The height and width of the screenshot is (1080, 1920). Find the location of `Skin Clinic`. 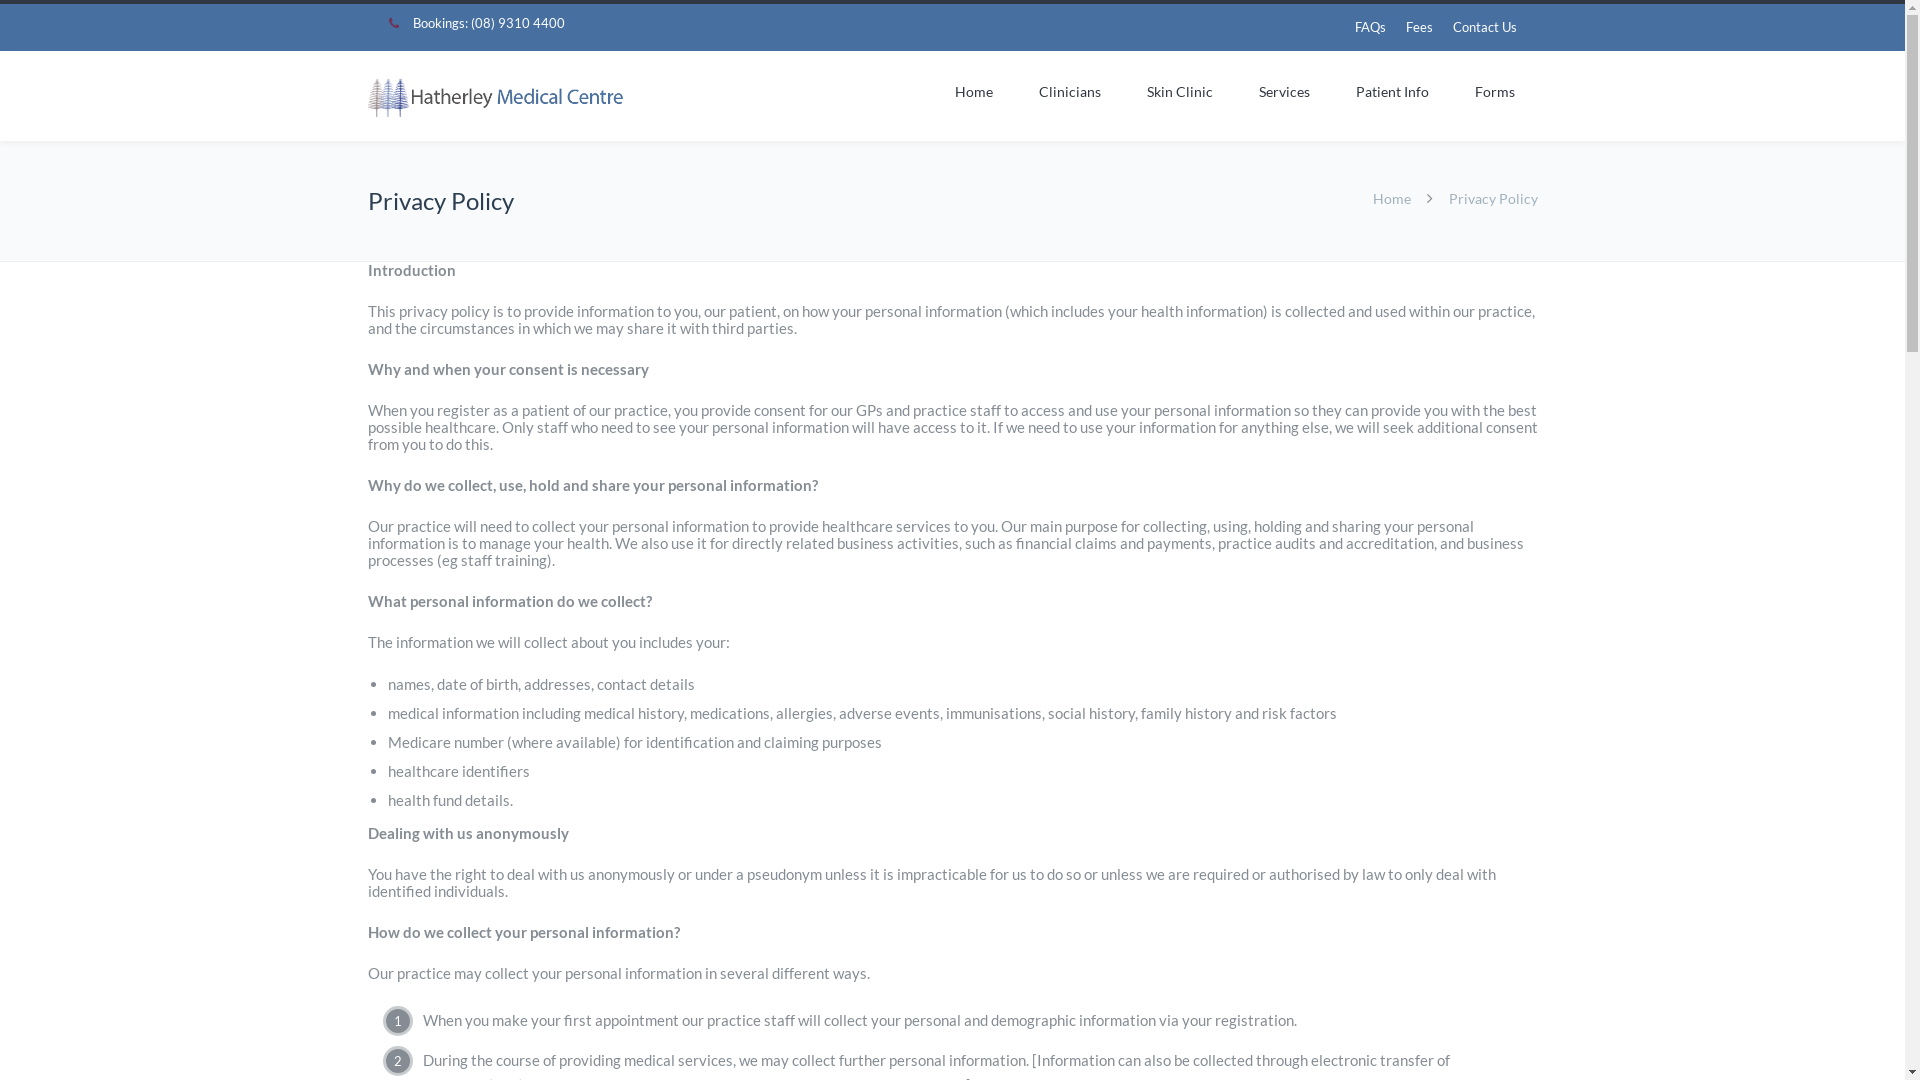

Skin Clinic is located at coordinates (1180, 92).